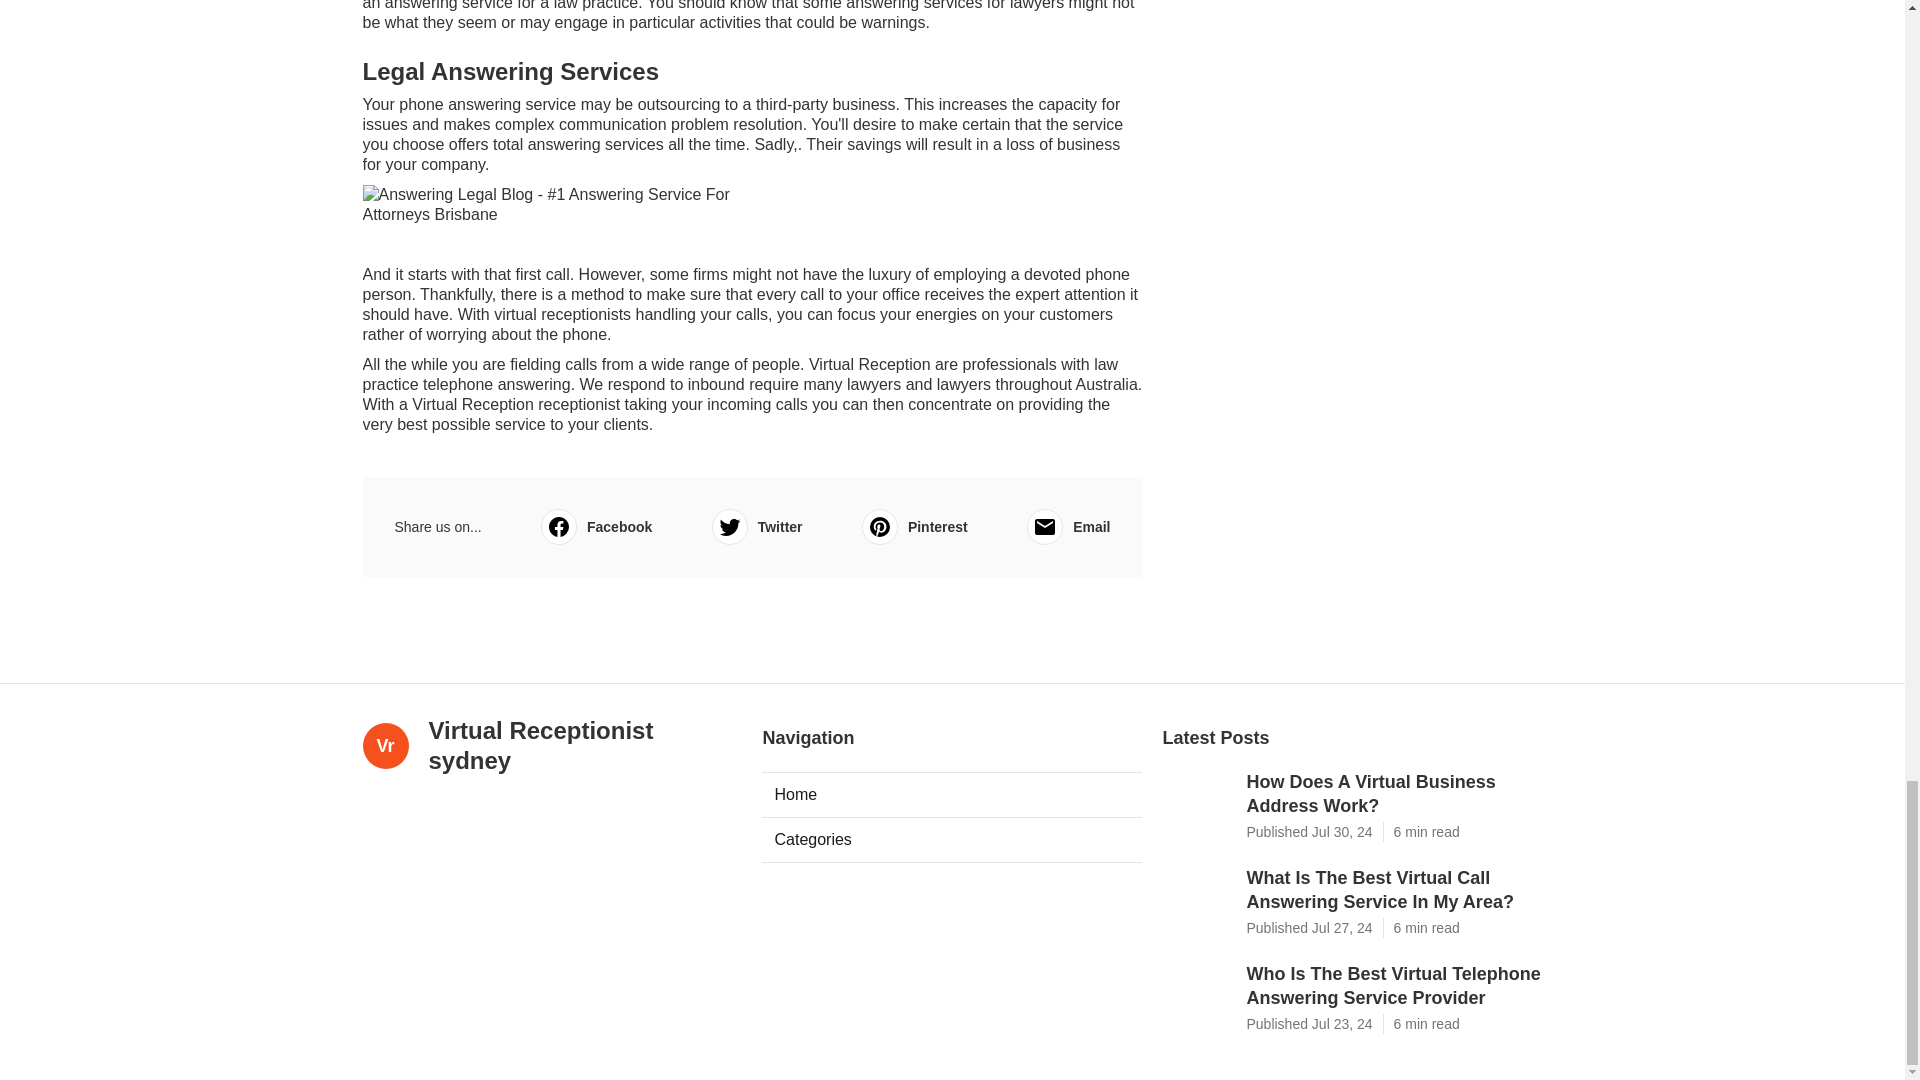 This screenshot has height=1080, width=1920. What do you see at coordinates (918, 384) in the screenshot?
I see `lawyers and lawyers` at bounding box center [918, 384].